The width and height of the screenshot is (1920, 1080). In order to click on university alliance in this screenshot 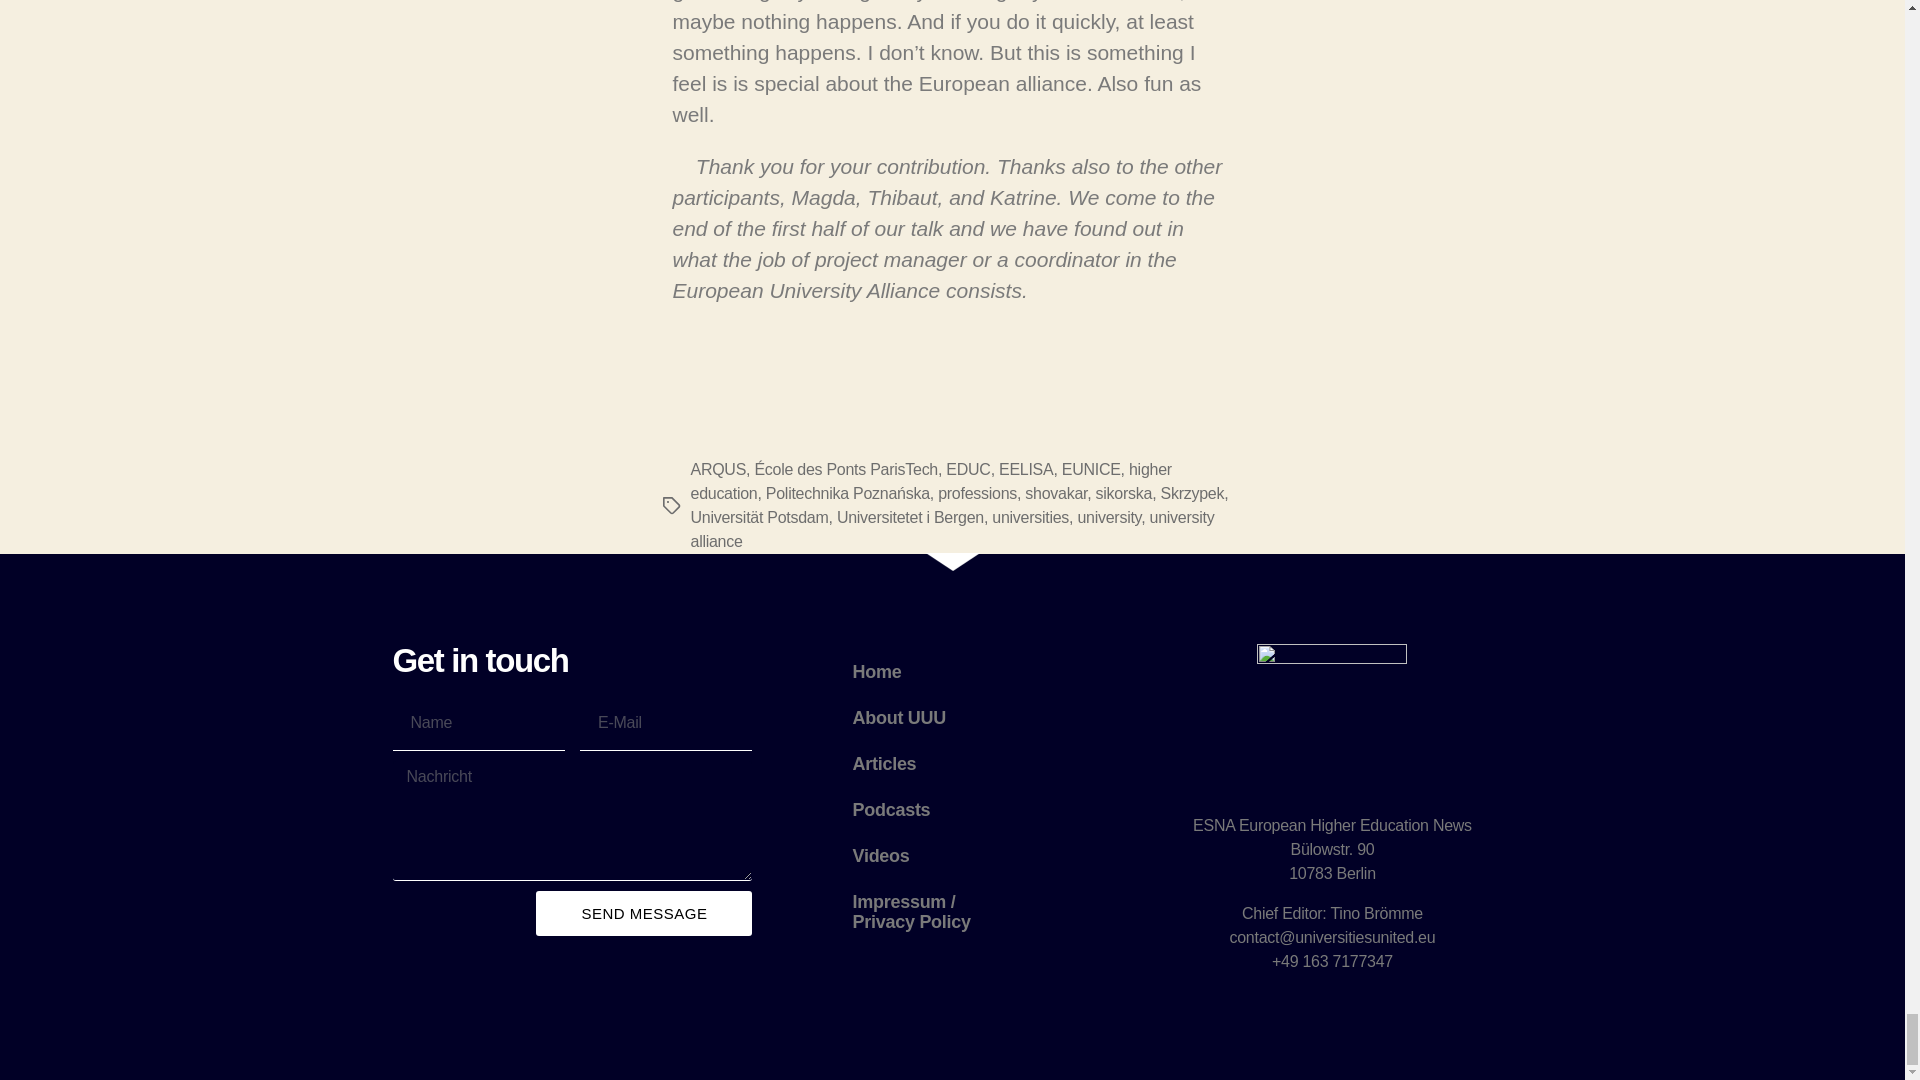, I will do `click(951, 528)`.